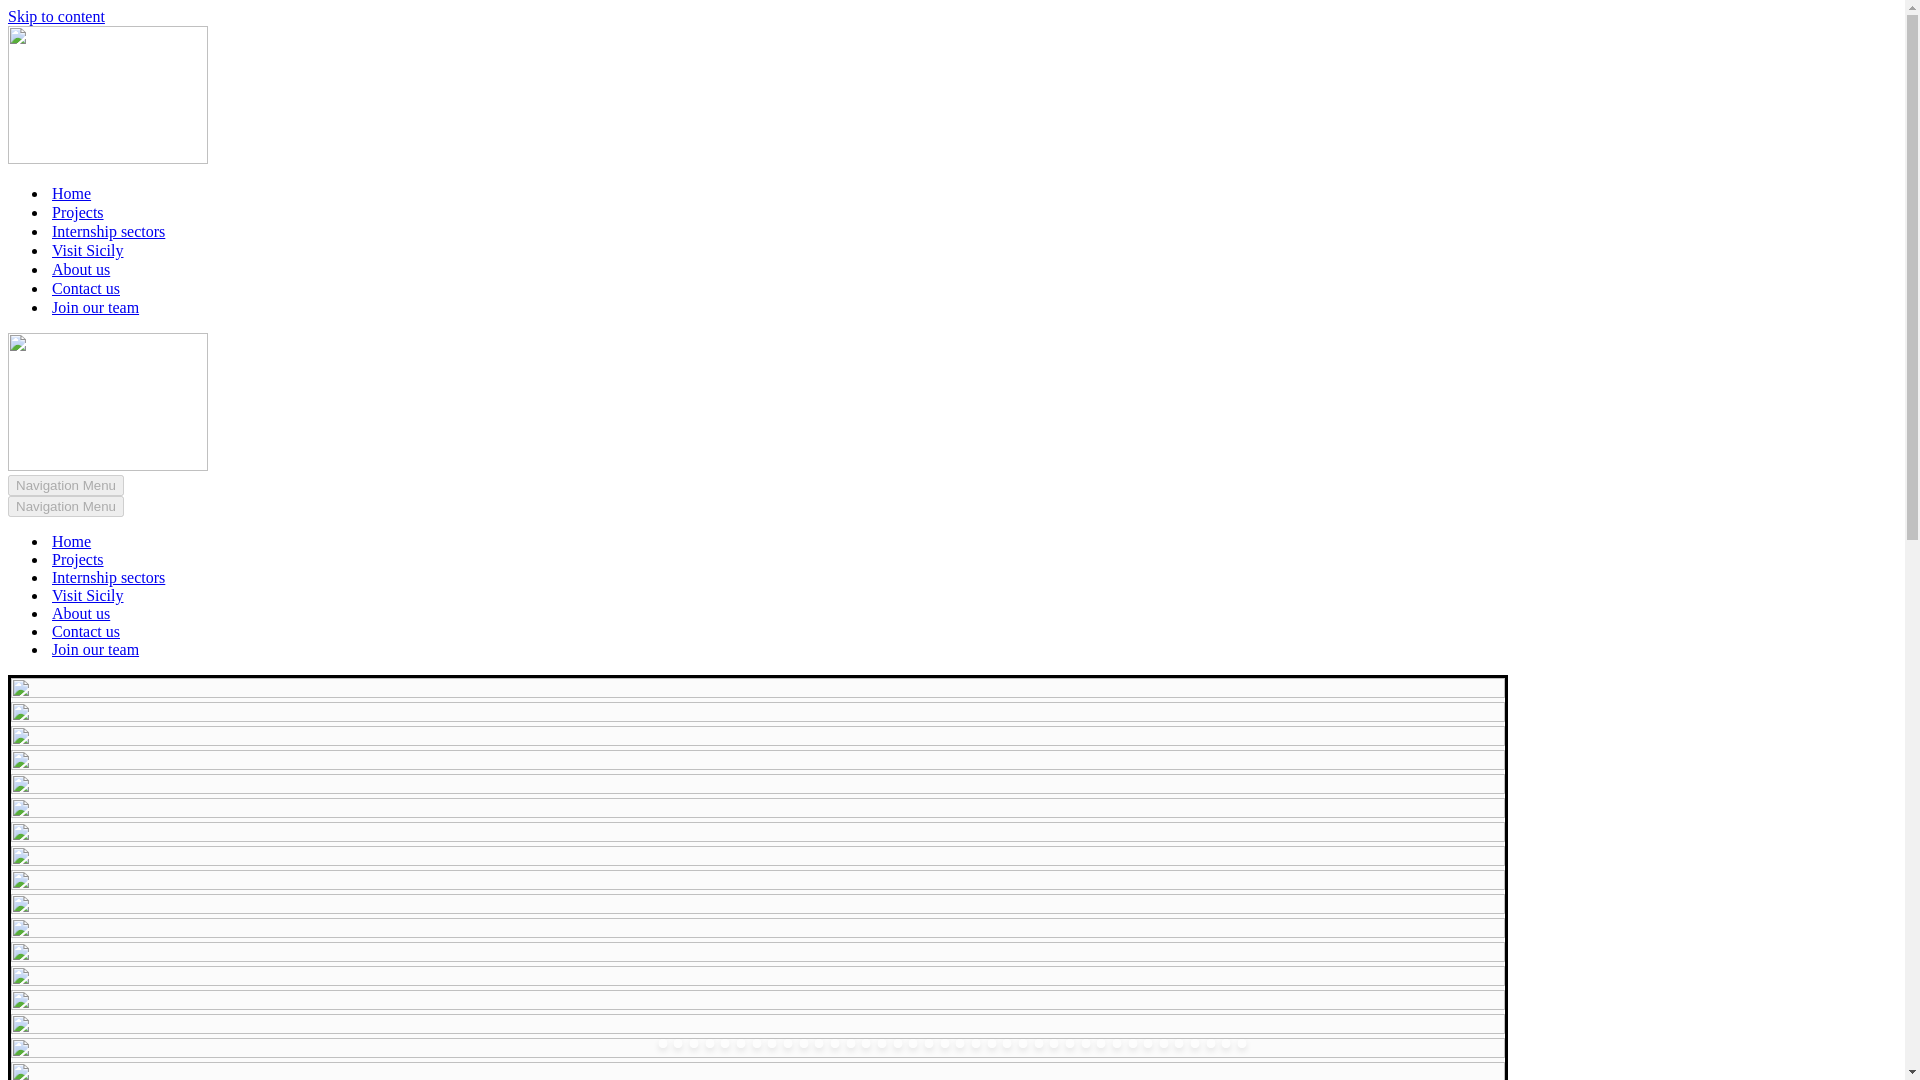 The image size is (1920, 1080). I want to click on Internship sectors, so click(108, 578).